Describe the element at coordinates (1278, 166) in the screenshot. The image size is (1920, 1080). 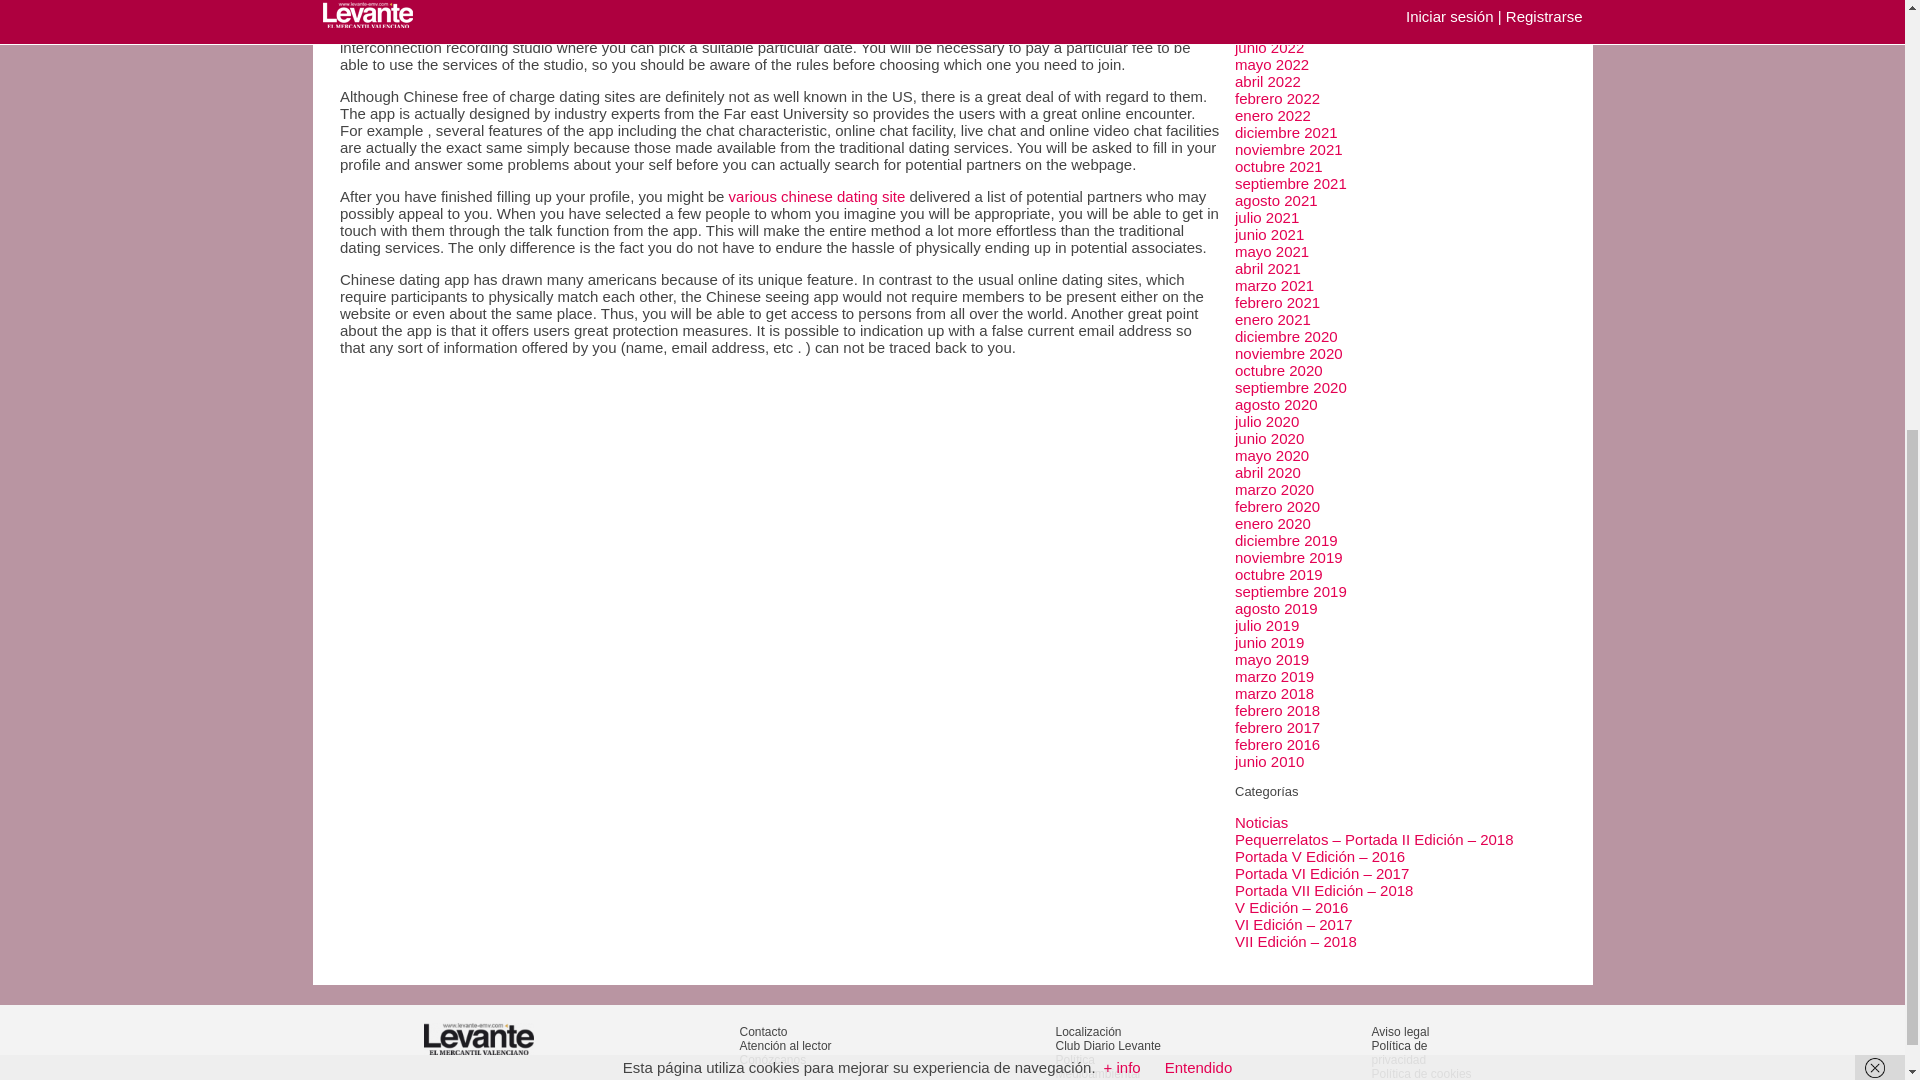
I see `octubre 2021` at that location.